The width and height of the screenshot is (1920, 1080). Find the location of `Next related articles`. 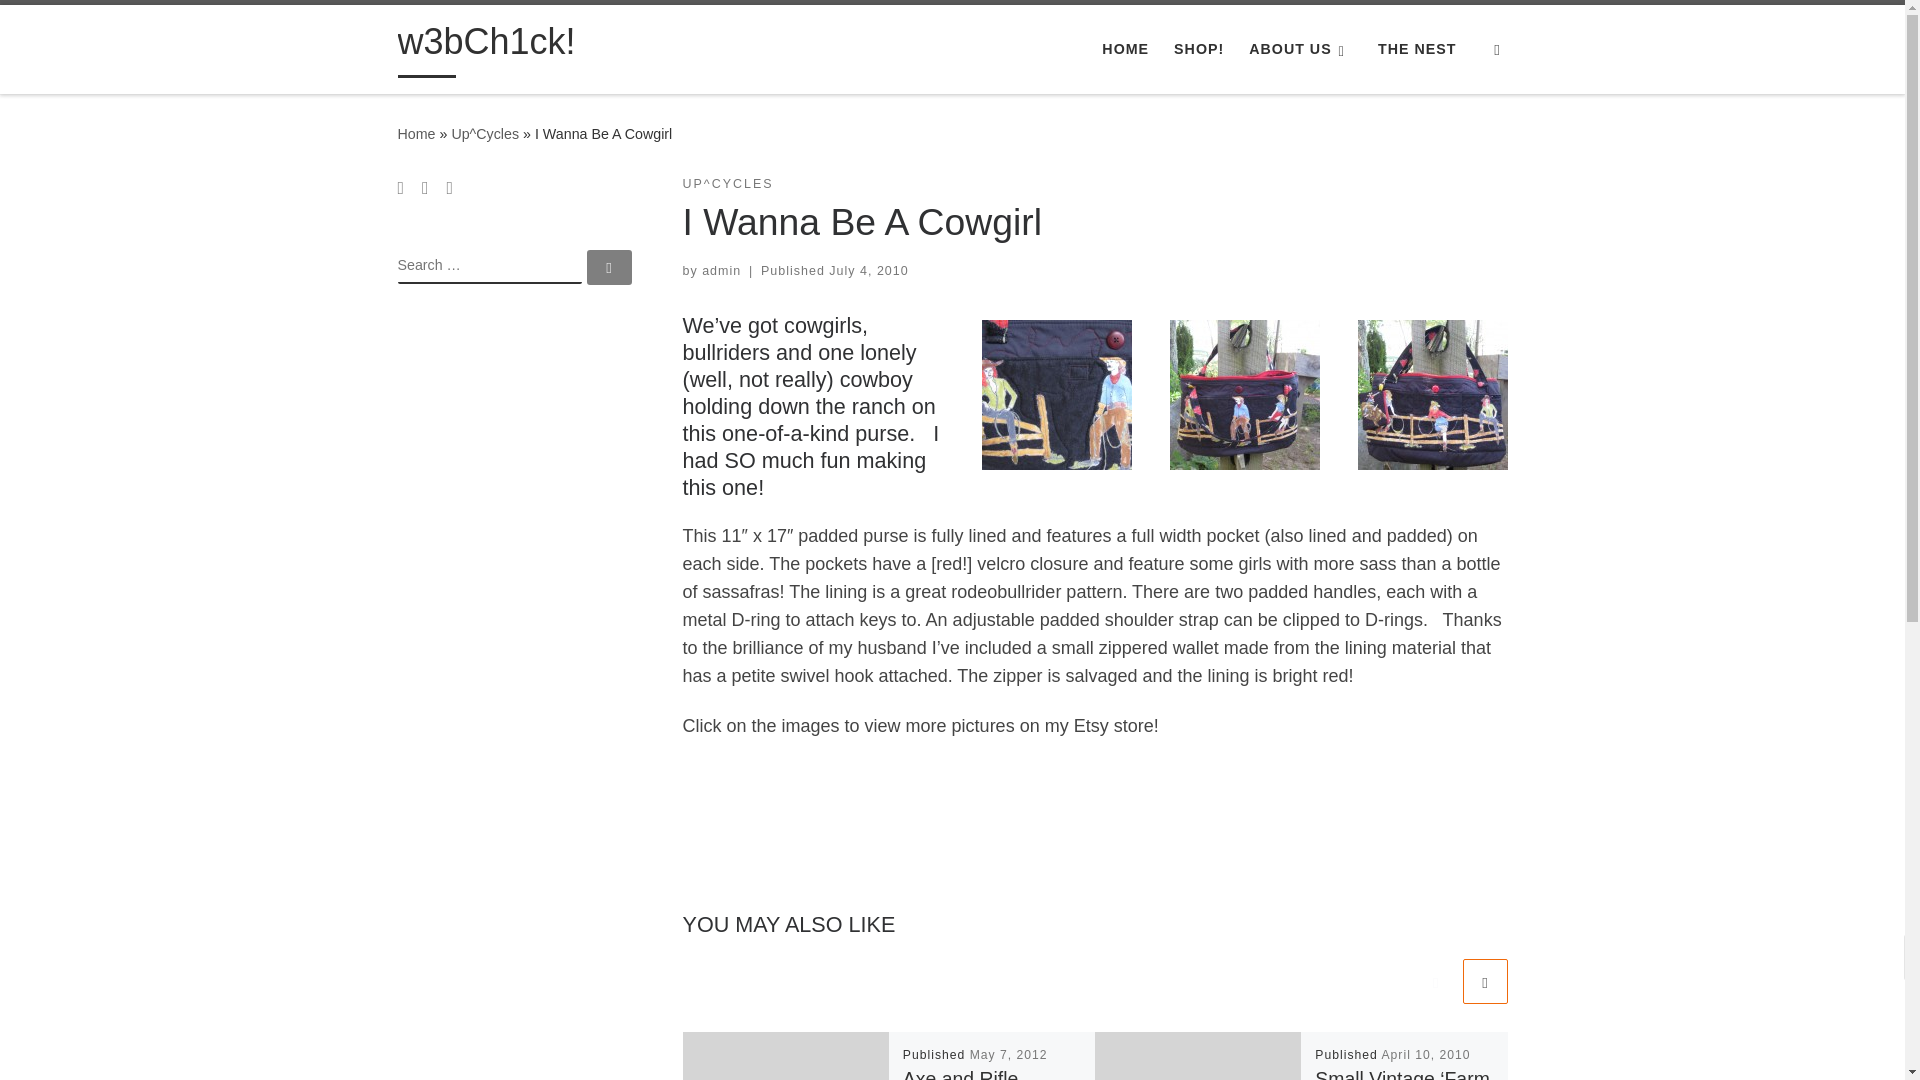

Next related articles is located at coordinates (1484, 982).